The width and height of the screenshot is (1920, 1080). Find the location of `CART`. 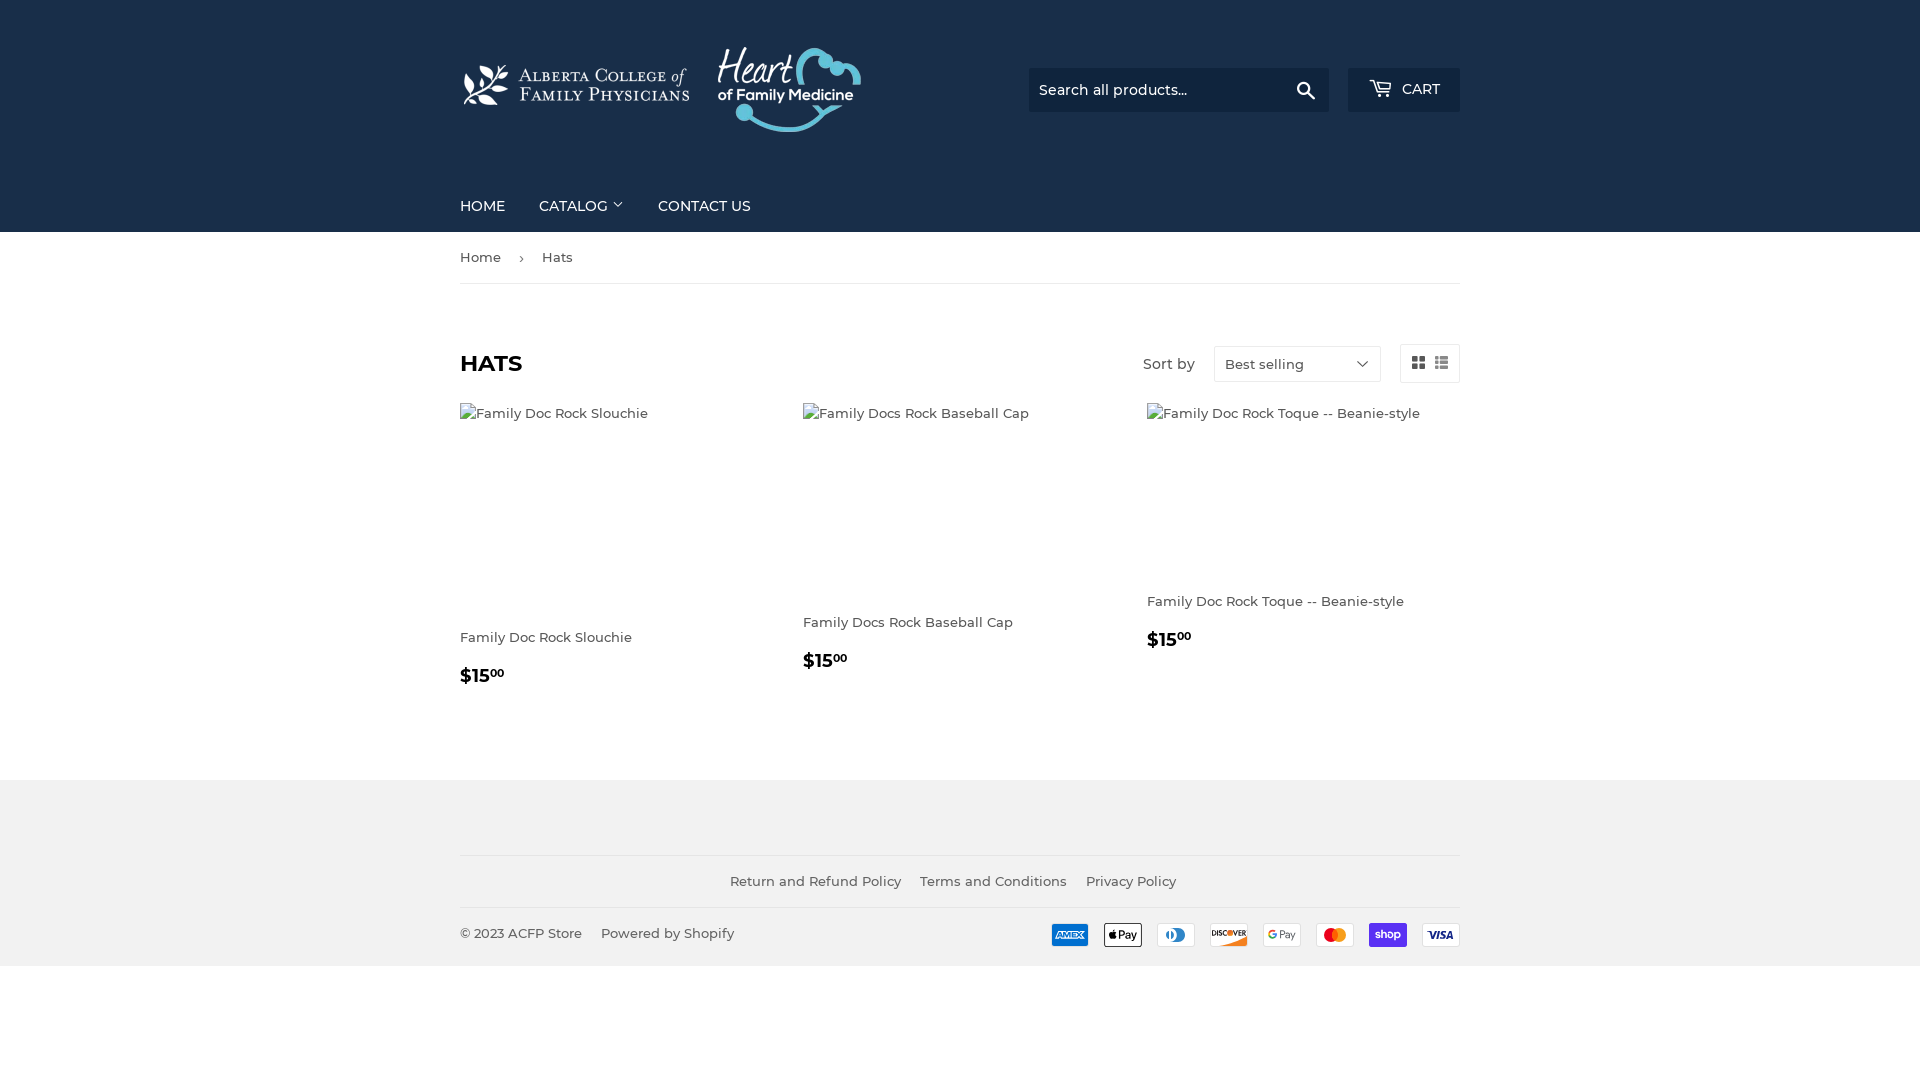

CART is located at coordinates (1404, 90).